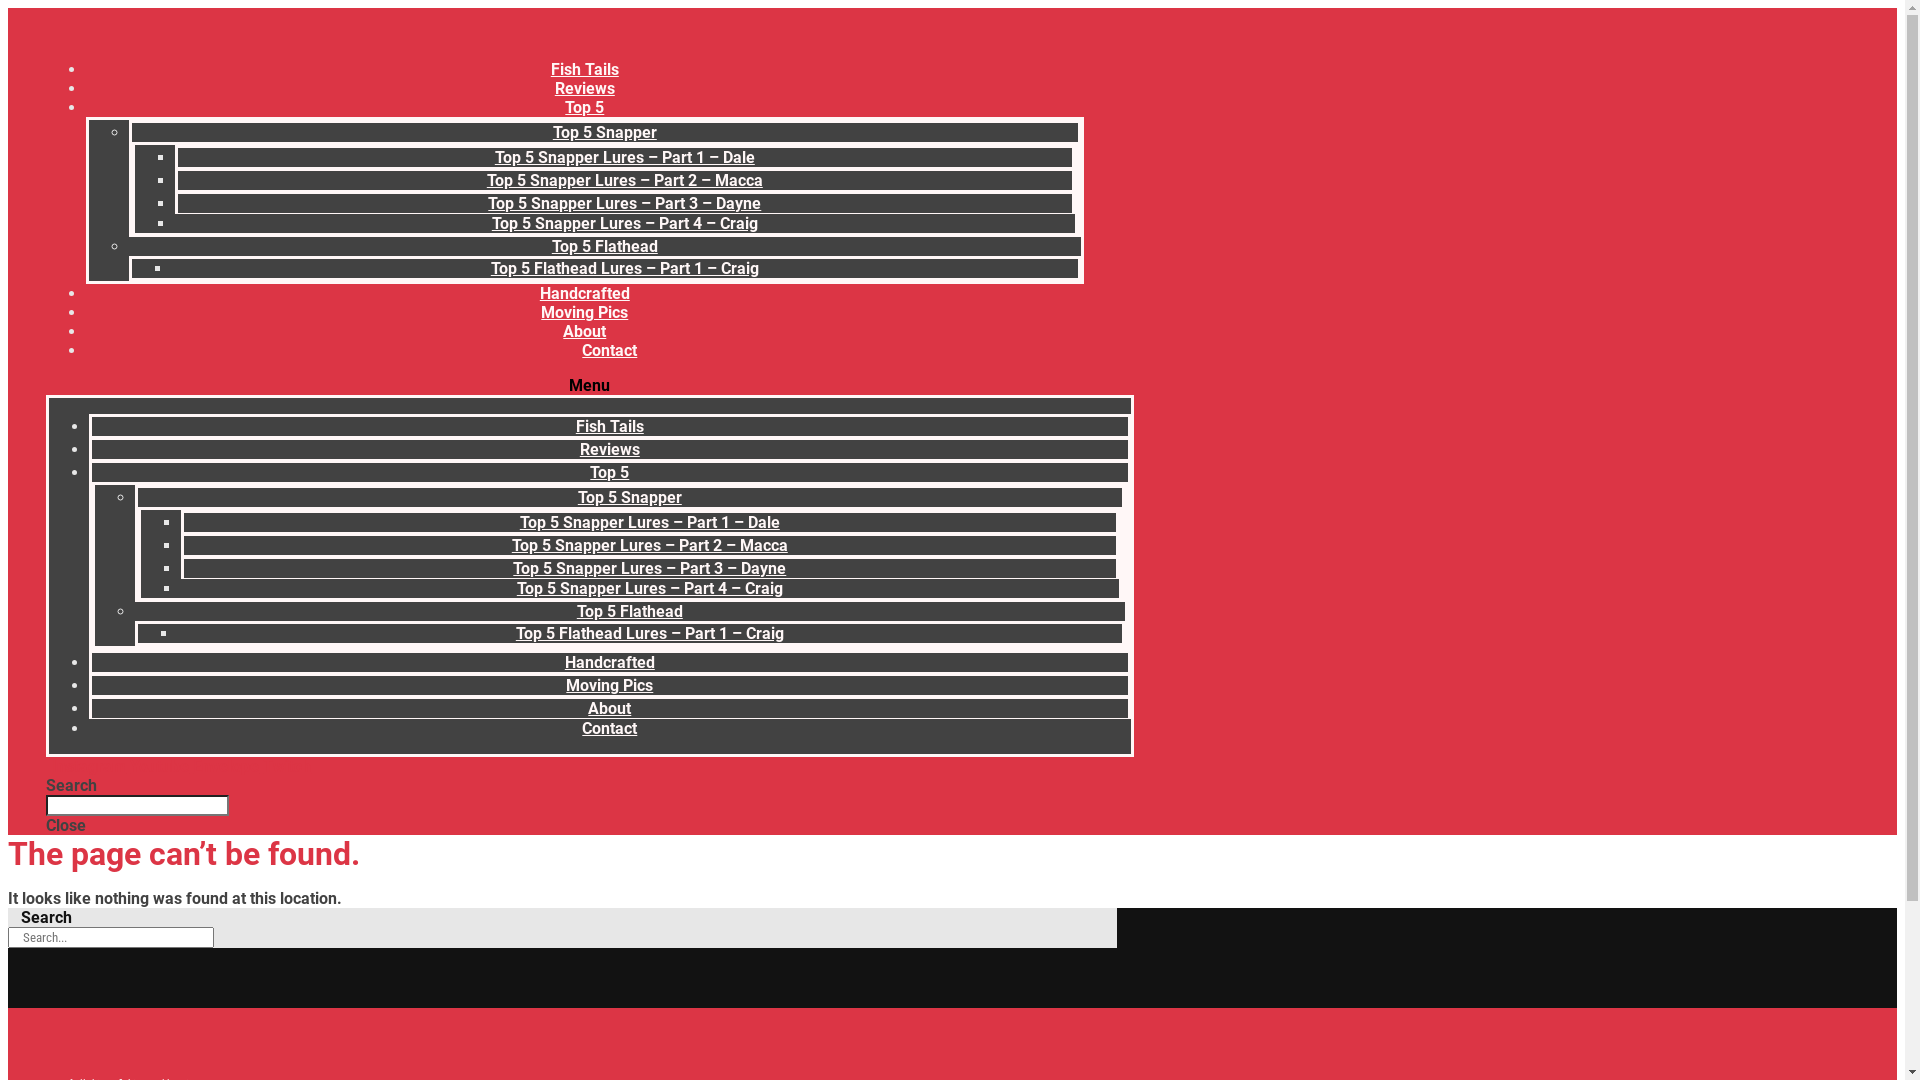 The image size is (1920, 1080). I want to click on Moving Pics, so click(584, 312).